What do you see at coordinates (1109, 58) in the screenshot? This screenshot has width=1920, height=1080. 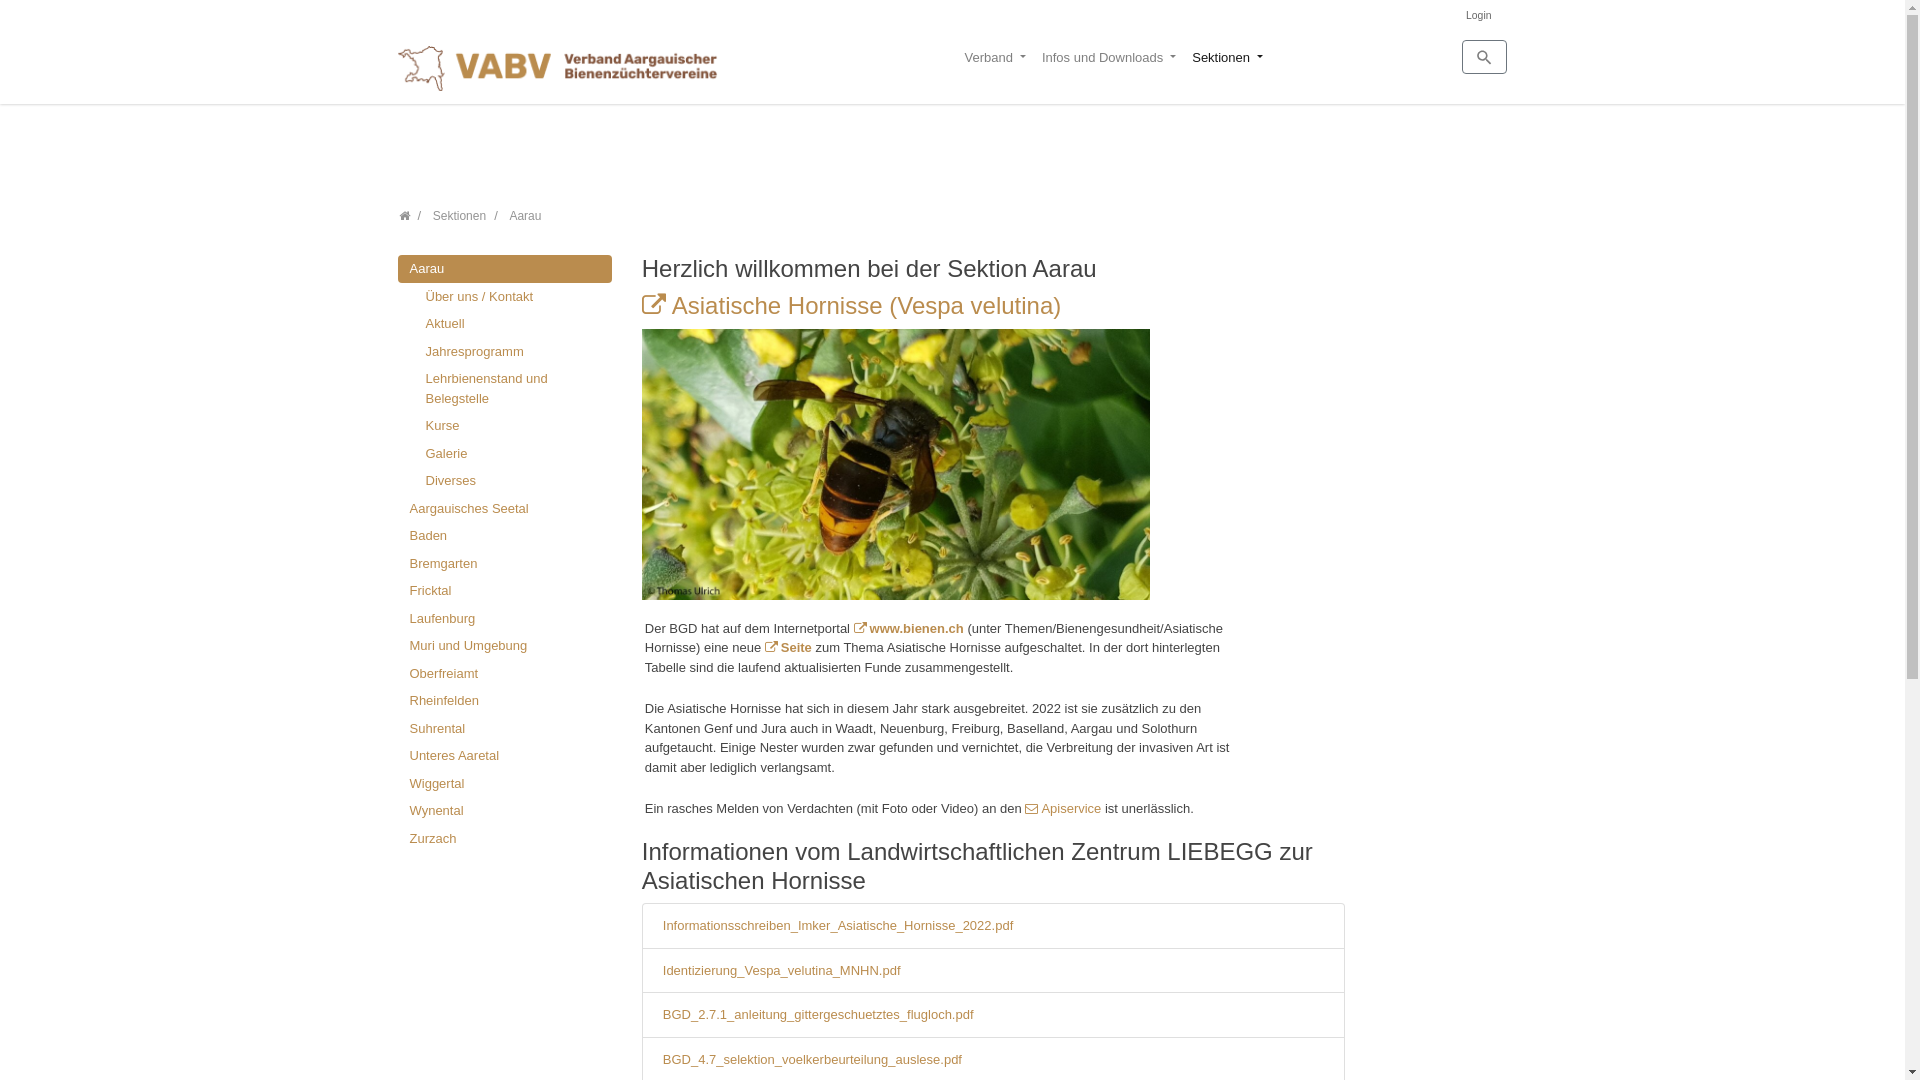 I see `Infos und Downloads` at bounding box center [1109, 58].